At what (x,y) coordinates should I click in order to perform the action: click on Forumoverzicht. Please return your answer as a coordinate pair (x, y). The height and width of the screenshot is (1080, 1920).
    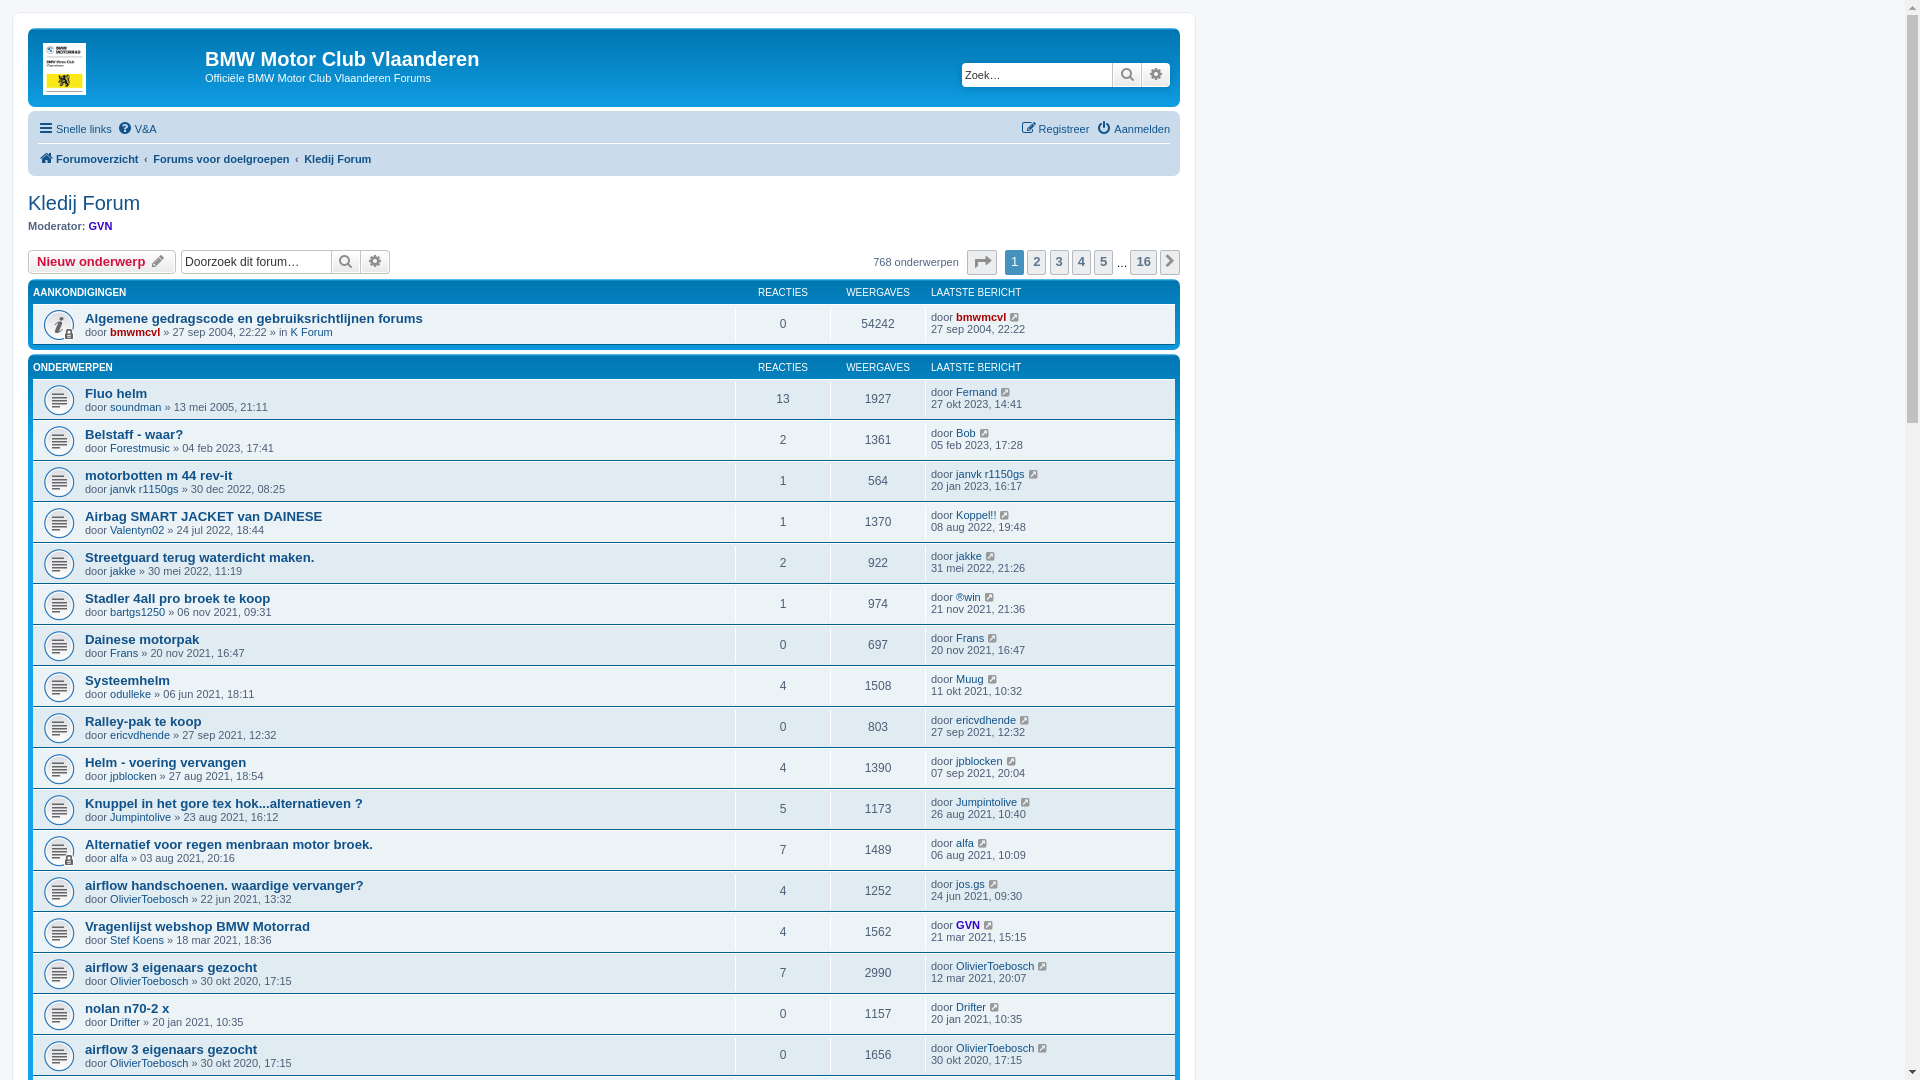
    Looking at the image, I should click on (88, 159).